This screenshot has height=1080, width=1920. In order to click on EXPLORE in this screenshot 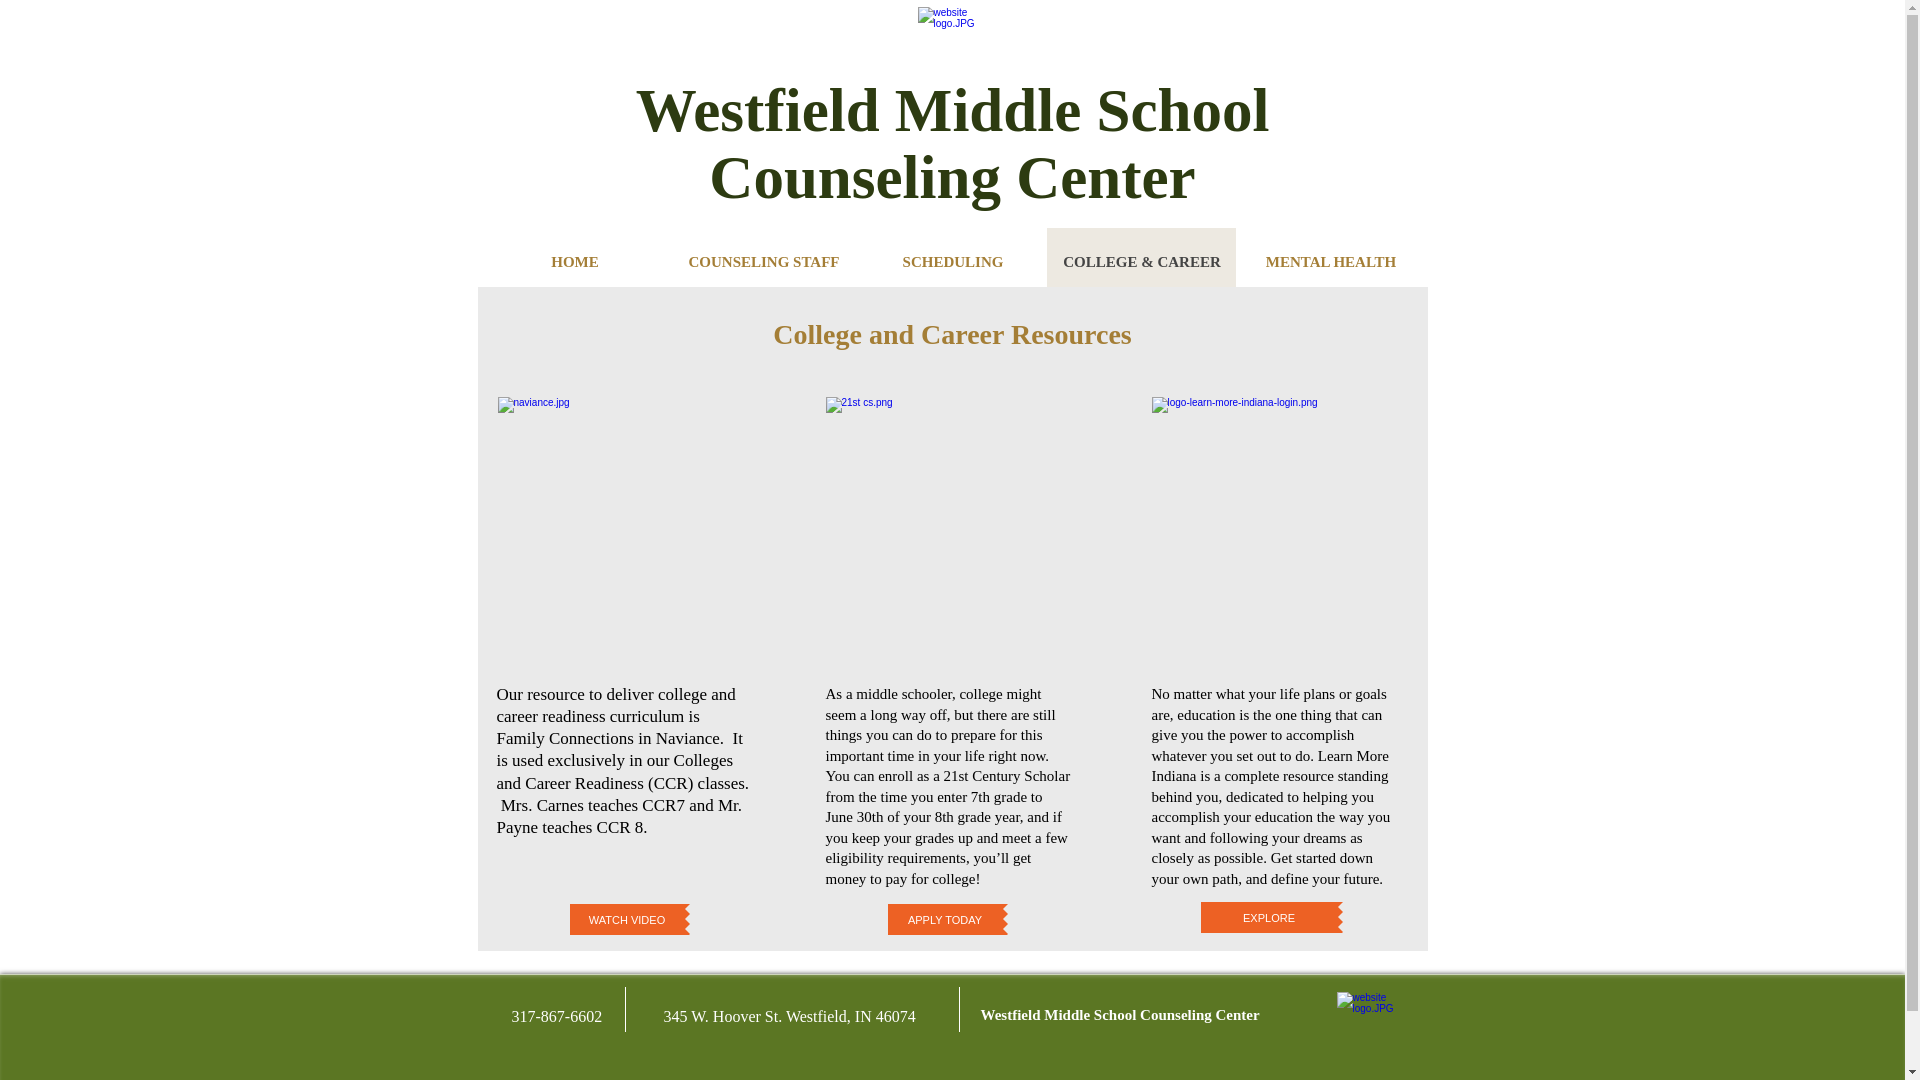, I will do `click(944, 919)`.